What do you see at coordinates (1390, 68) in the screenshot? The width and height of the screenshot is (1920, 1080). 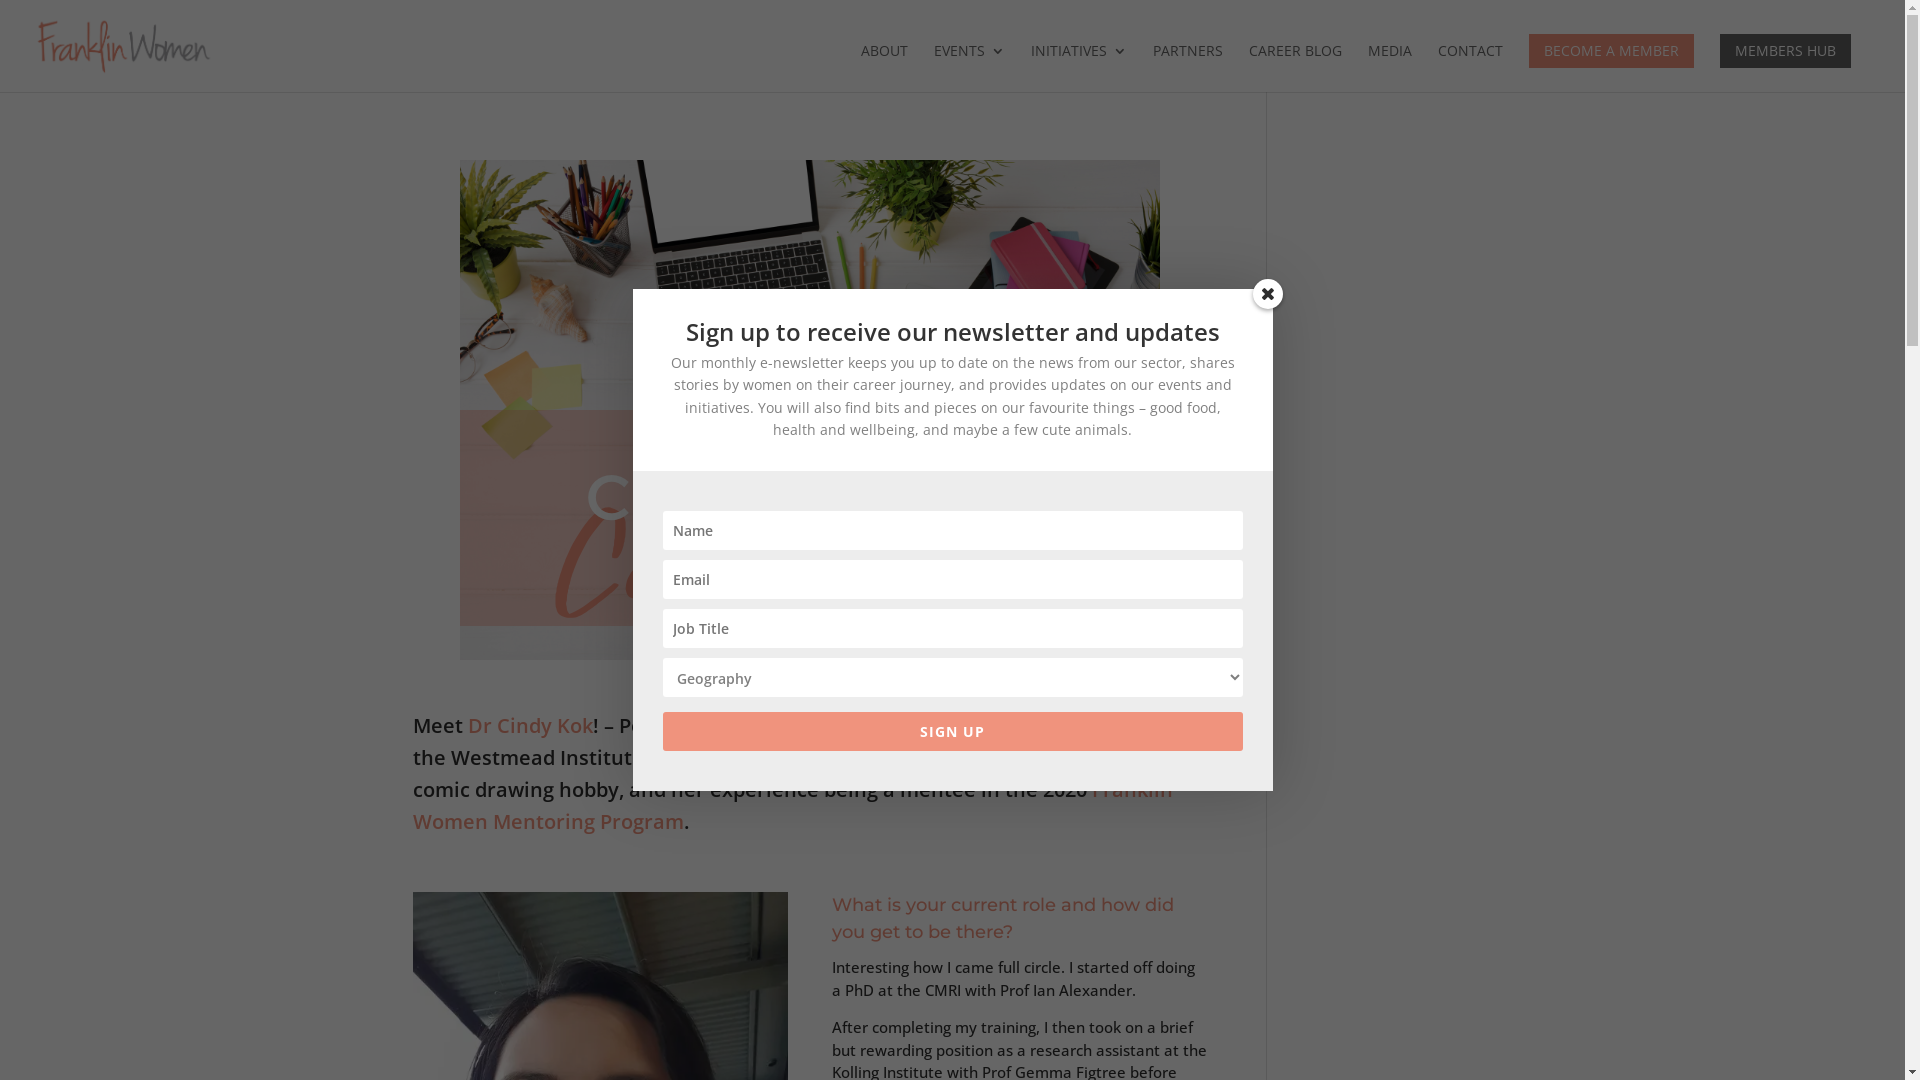 I see `MEDIA` at bounding box center [1390, 68].